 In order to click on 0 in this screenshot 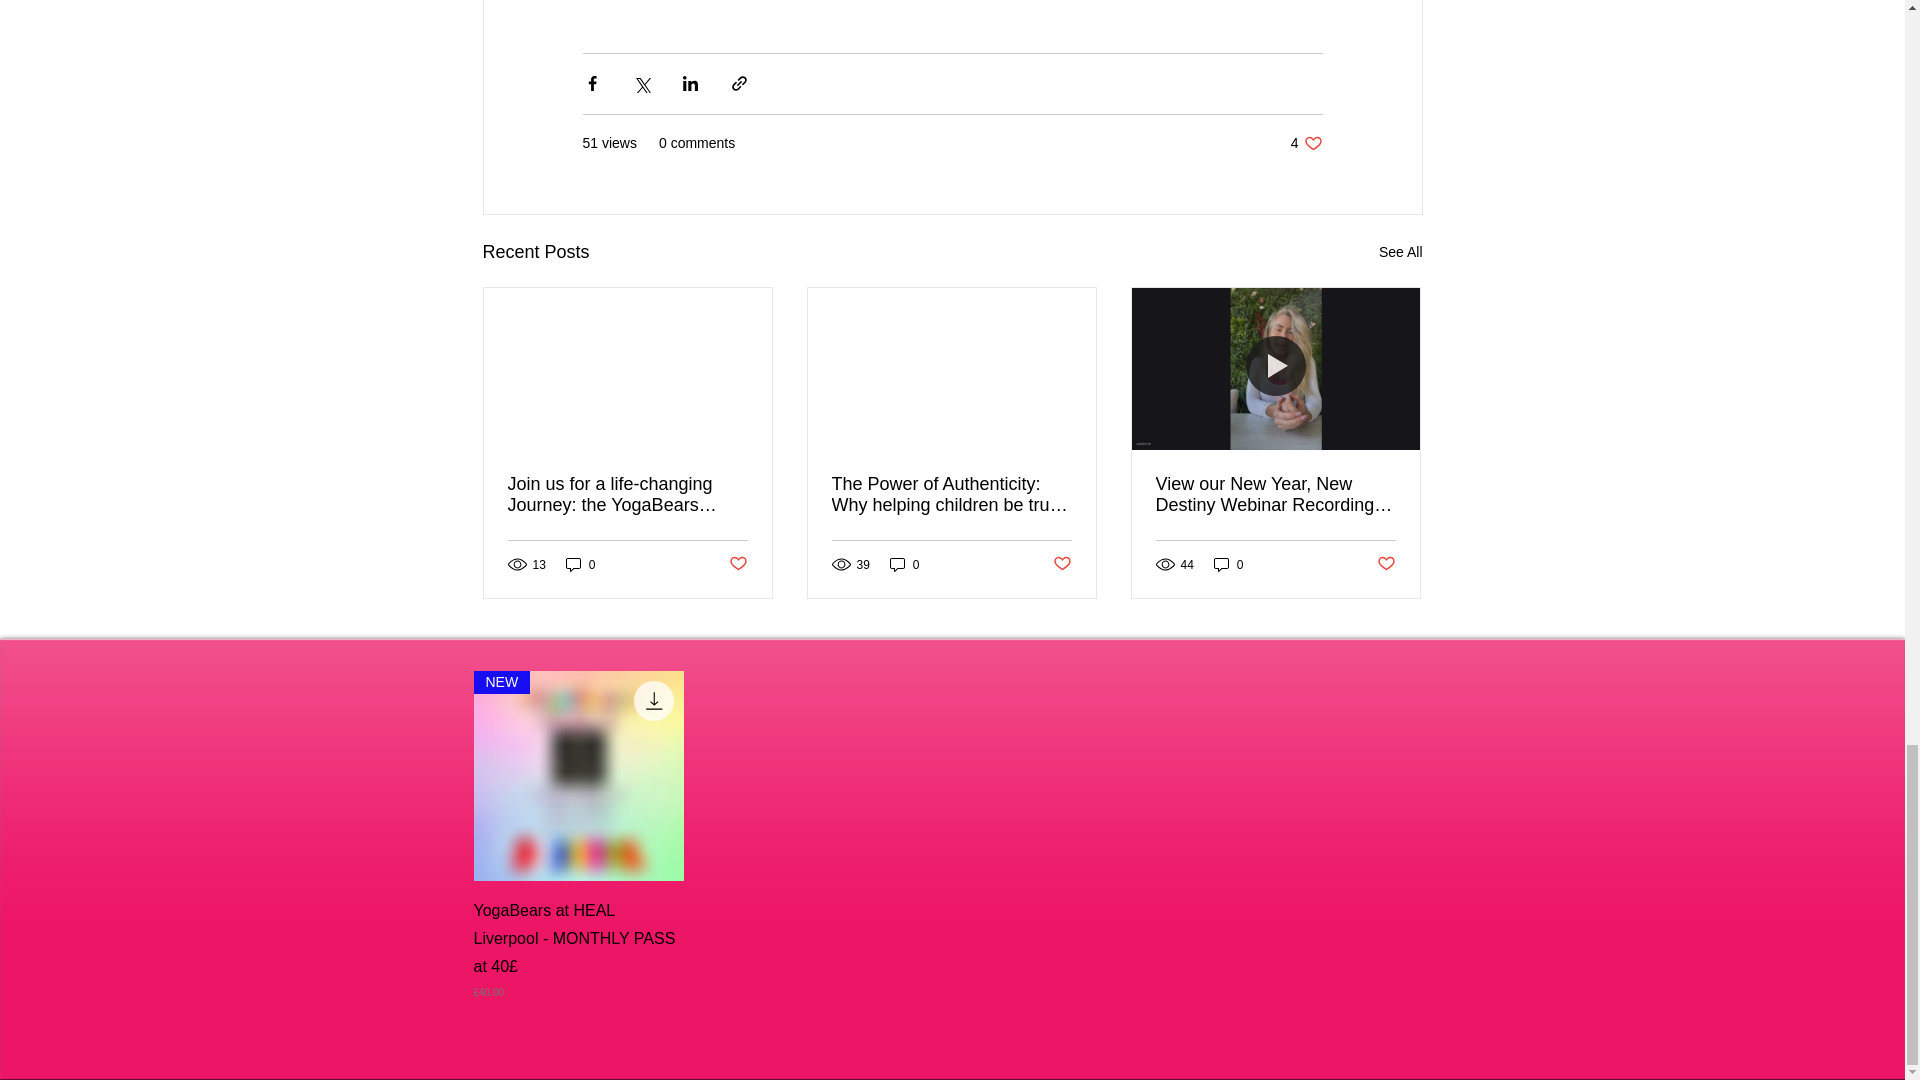, I will do `click(904, 564)`.